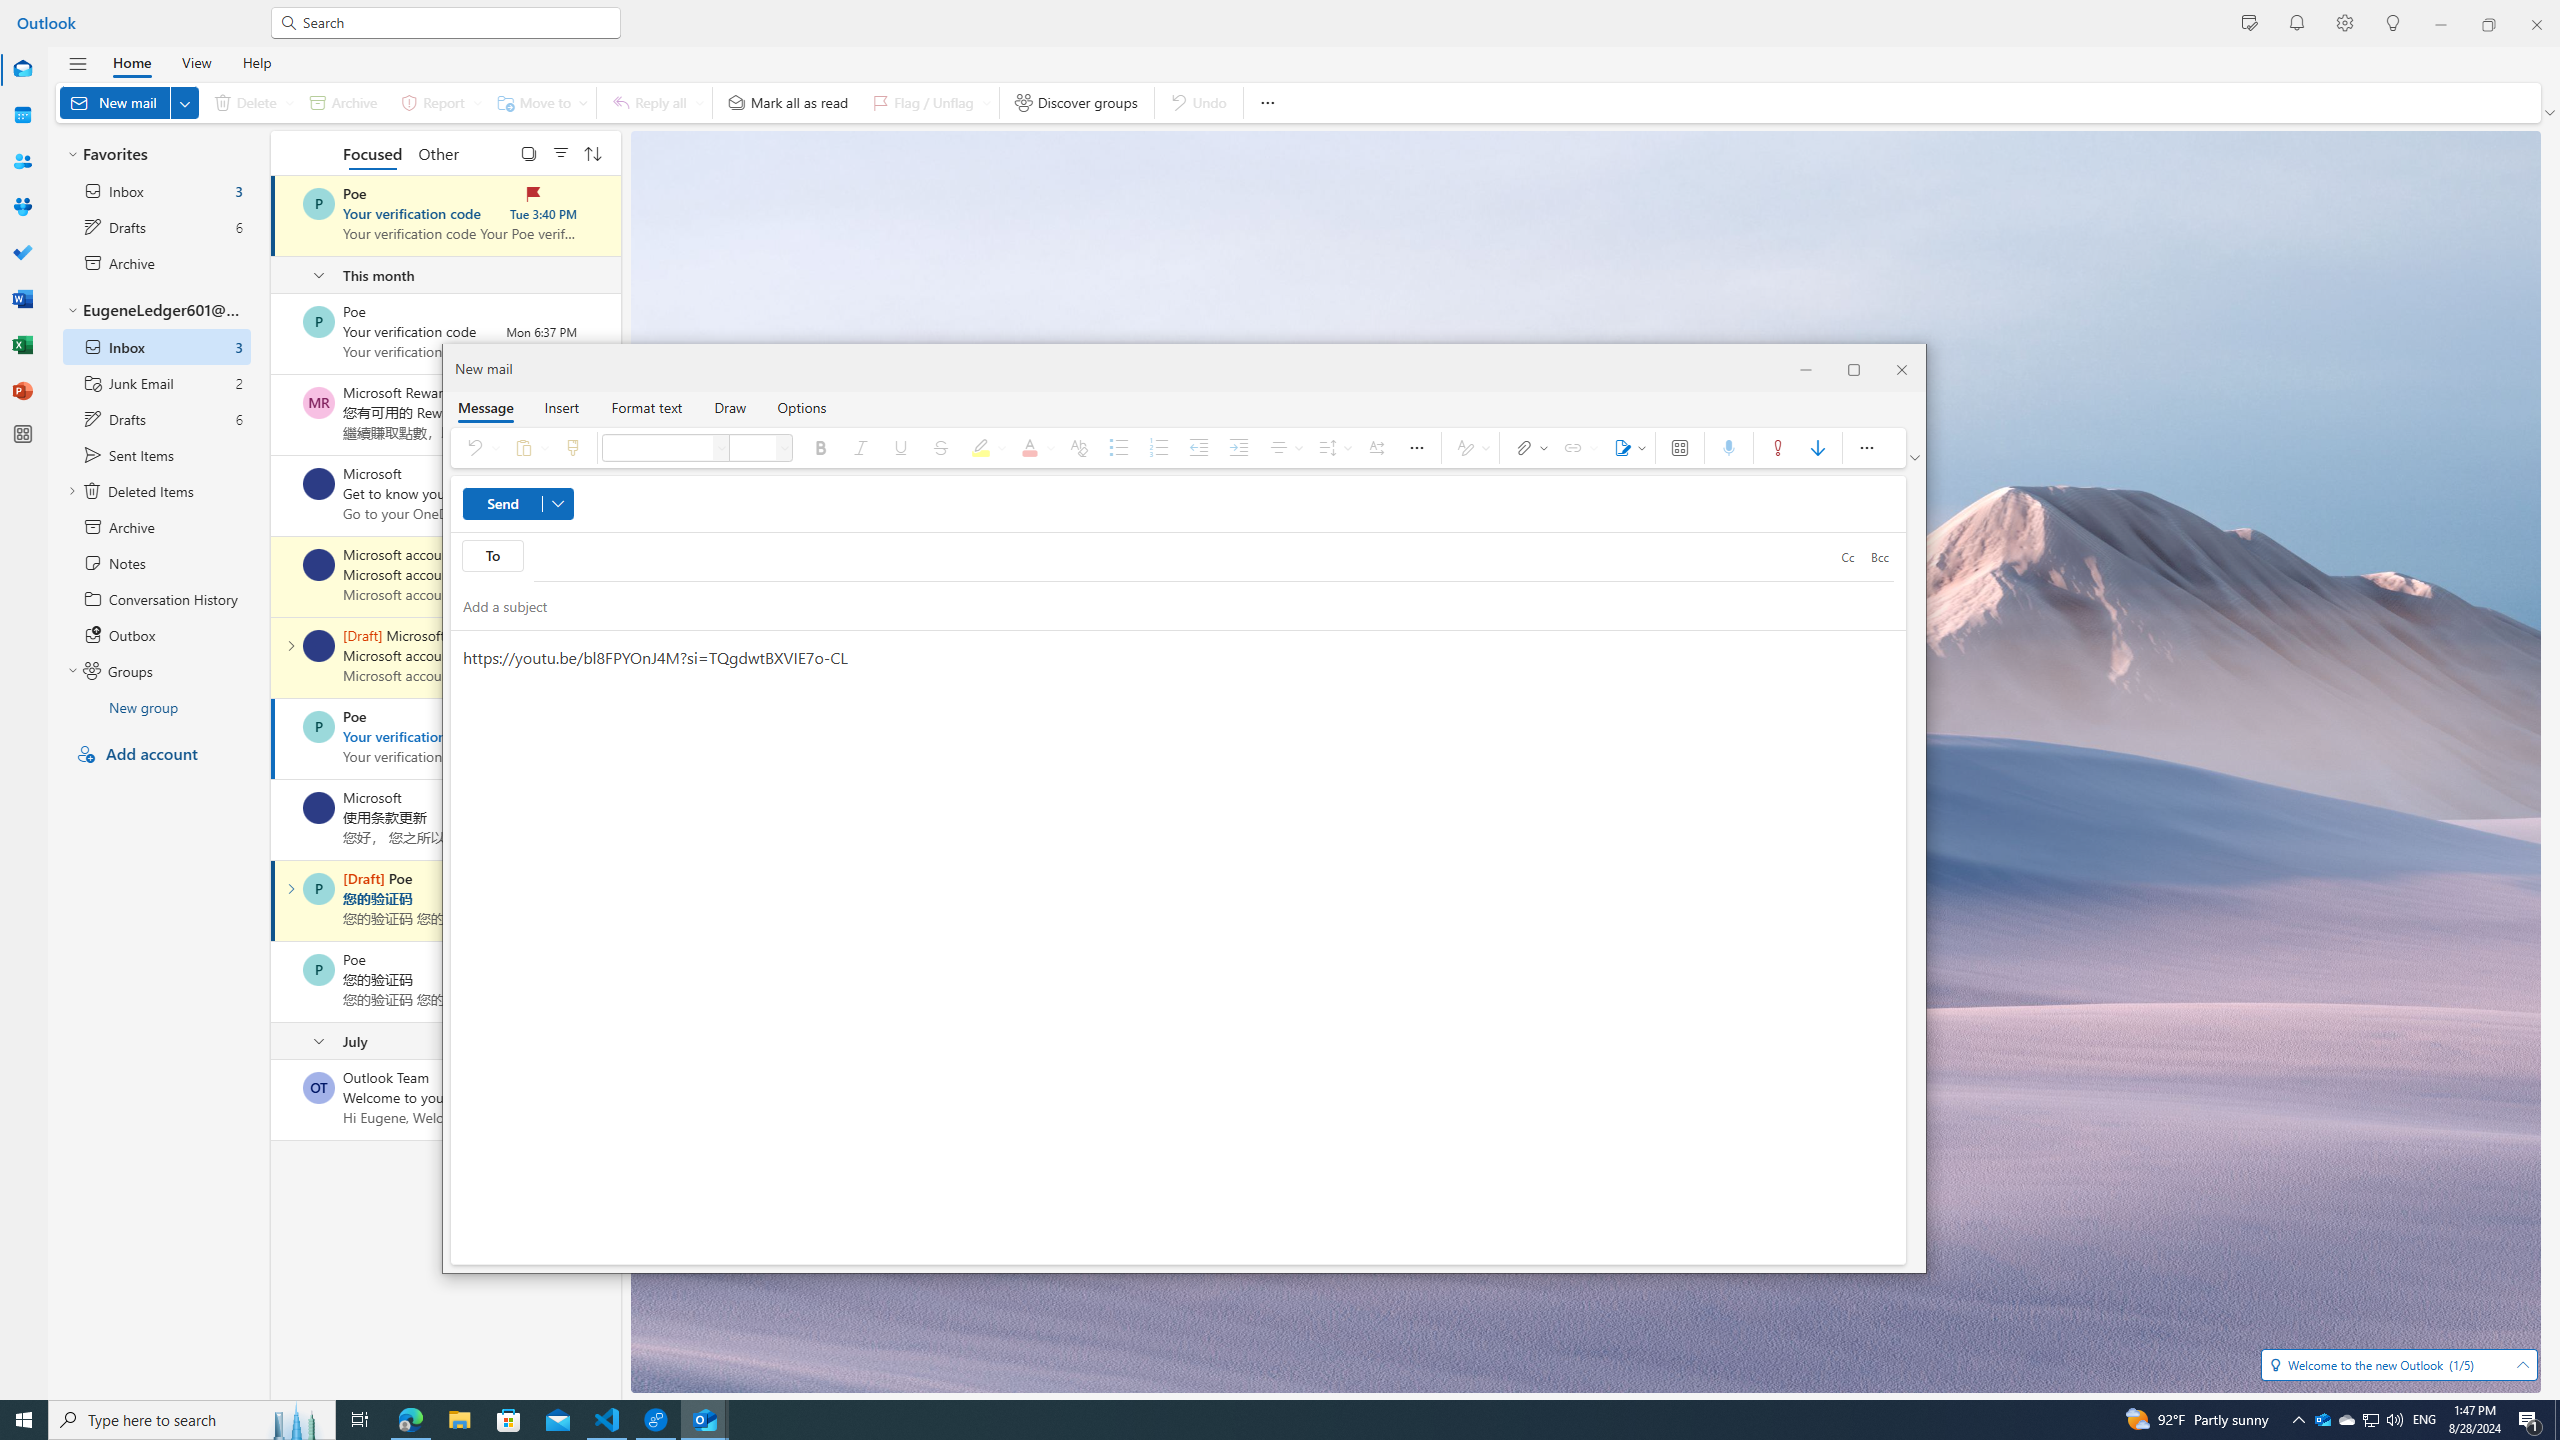 This screenshot has width=2560, height=1440. What do you see at coordinates (12, 10) in the screenshot?
I see `System` at bounding box center [12, 10].